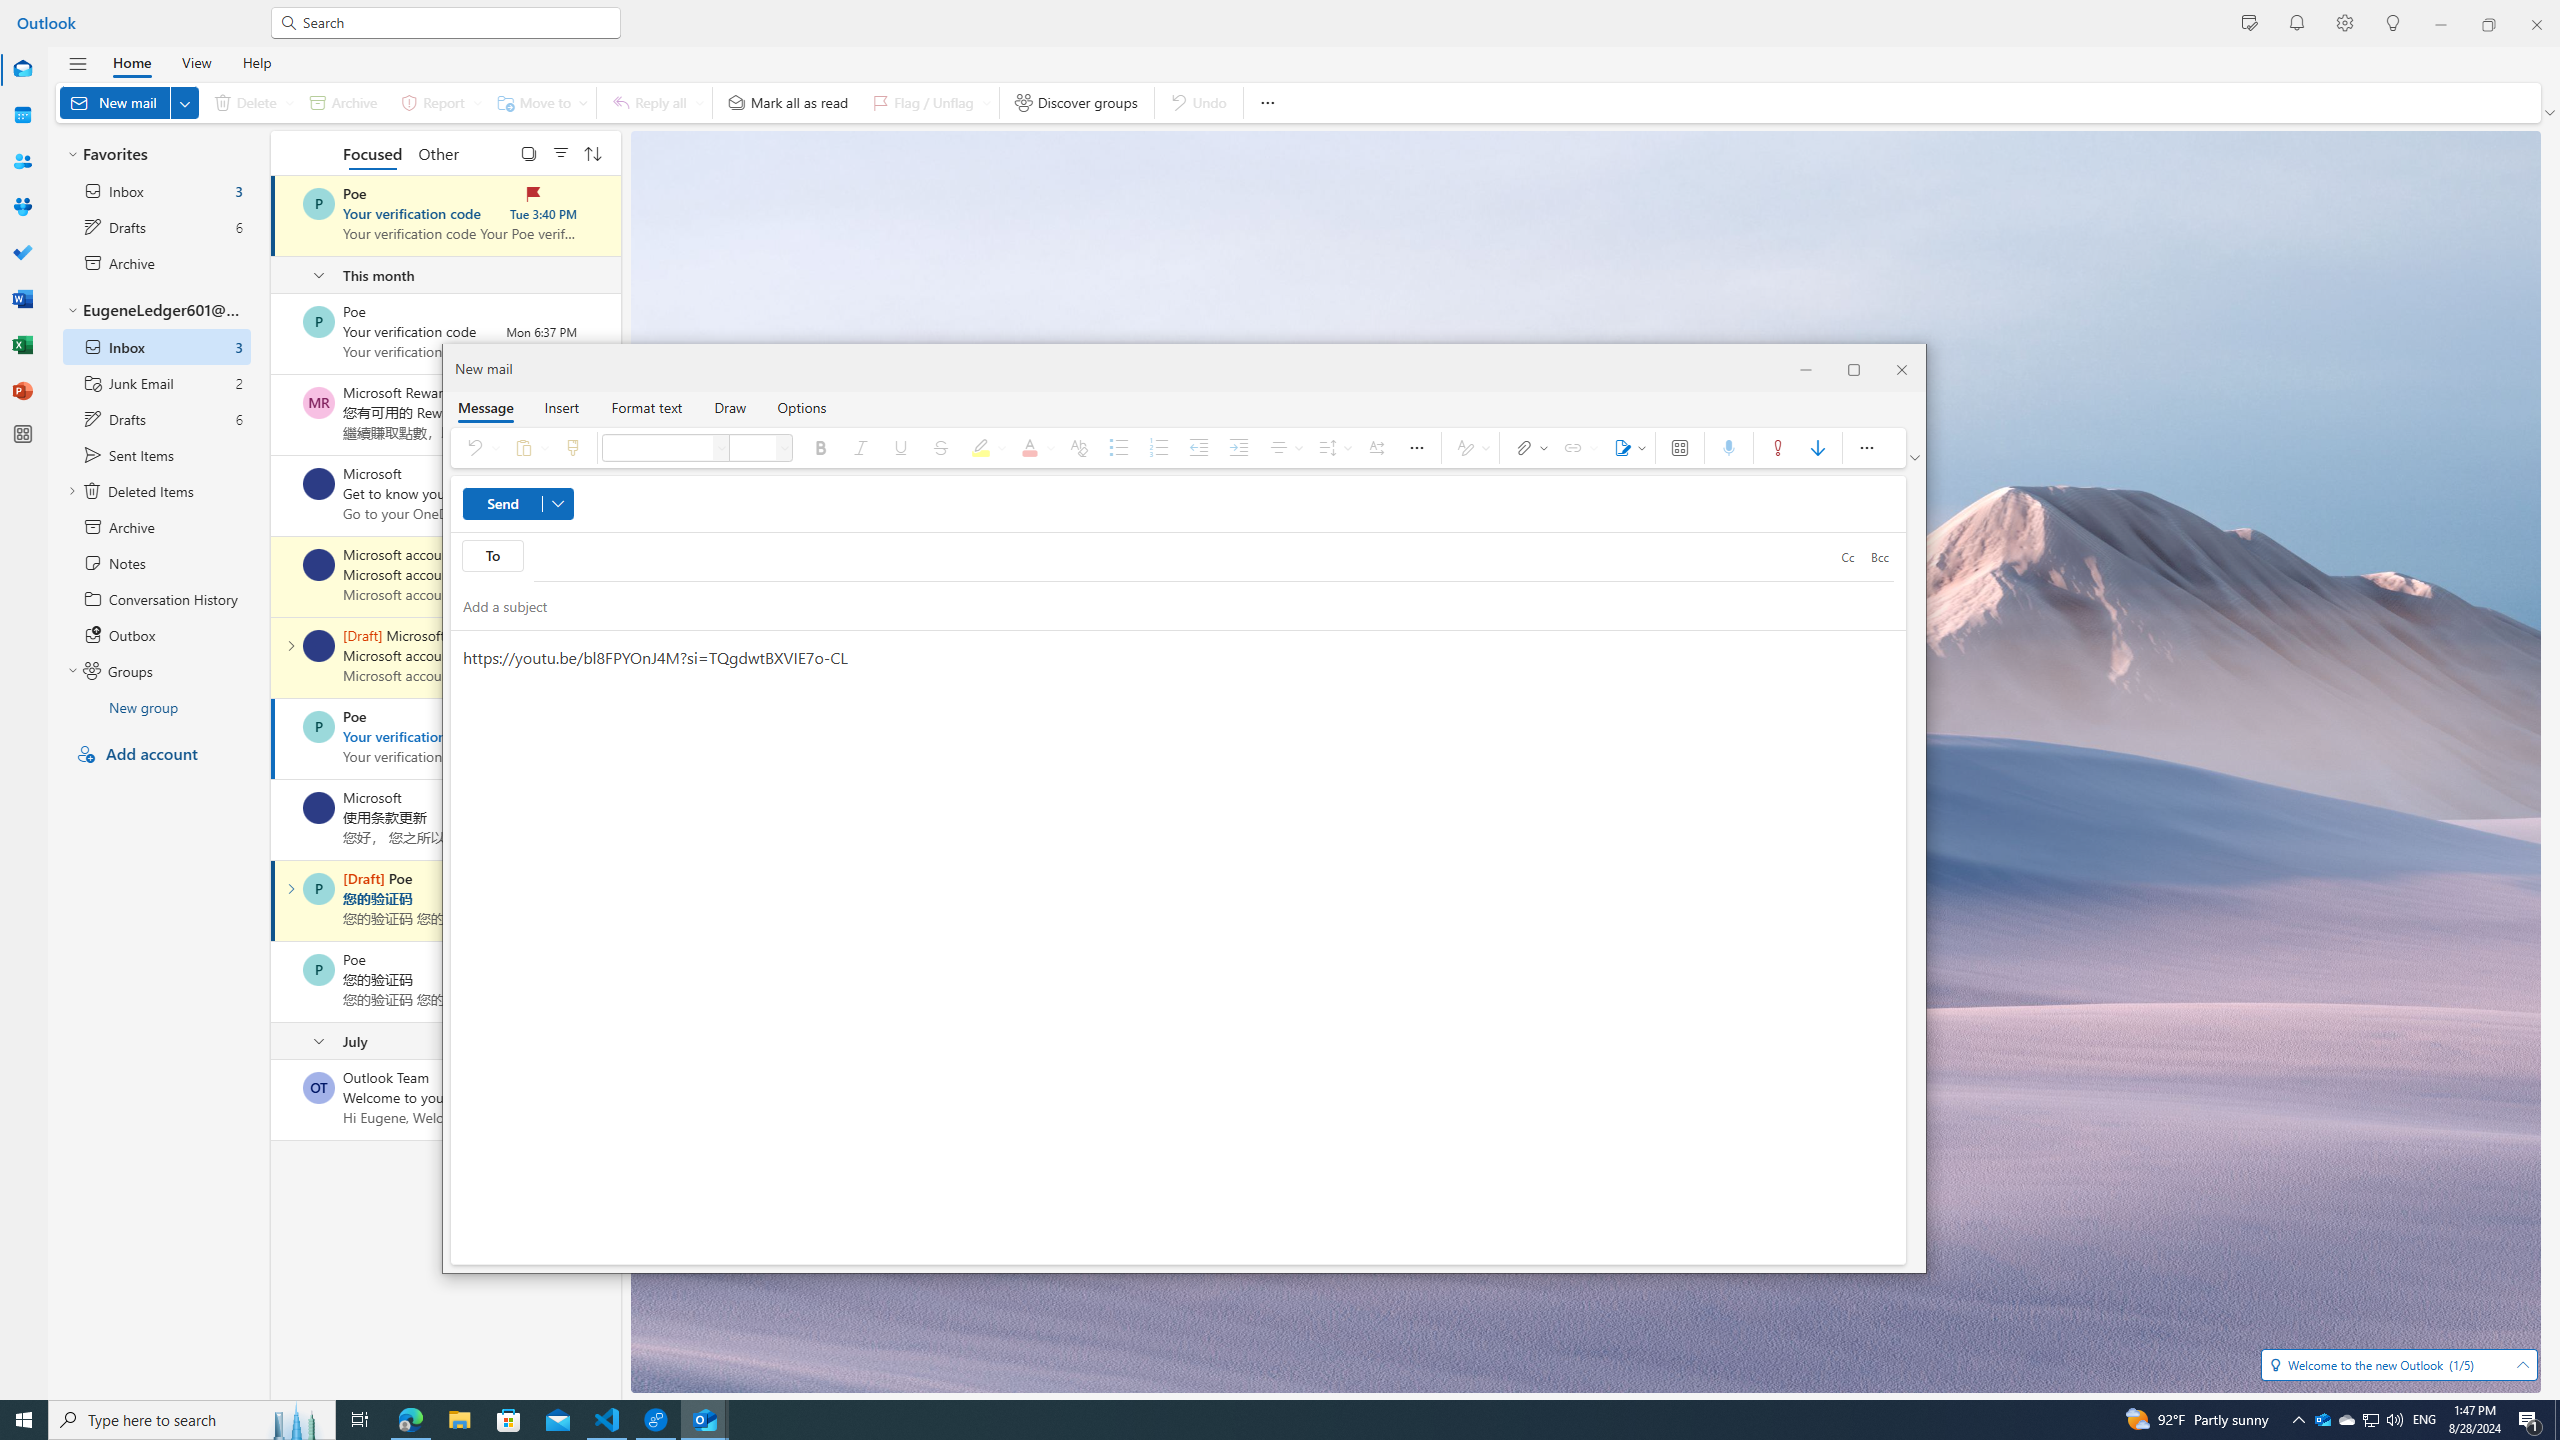 This screenshot has width=2560, height=1440. What do you see at coordinates (12, 10) in the screenshot?
I see `System` at bounding box center [12, 10].